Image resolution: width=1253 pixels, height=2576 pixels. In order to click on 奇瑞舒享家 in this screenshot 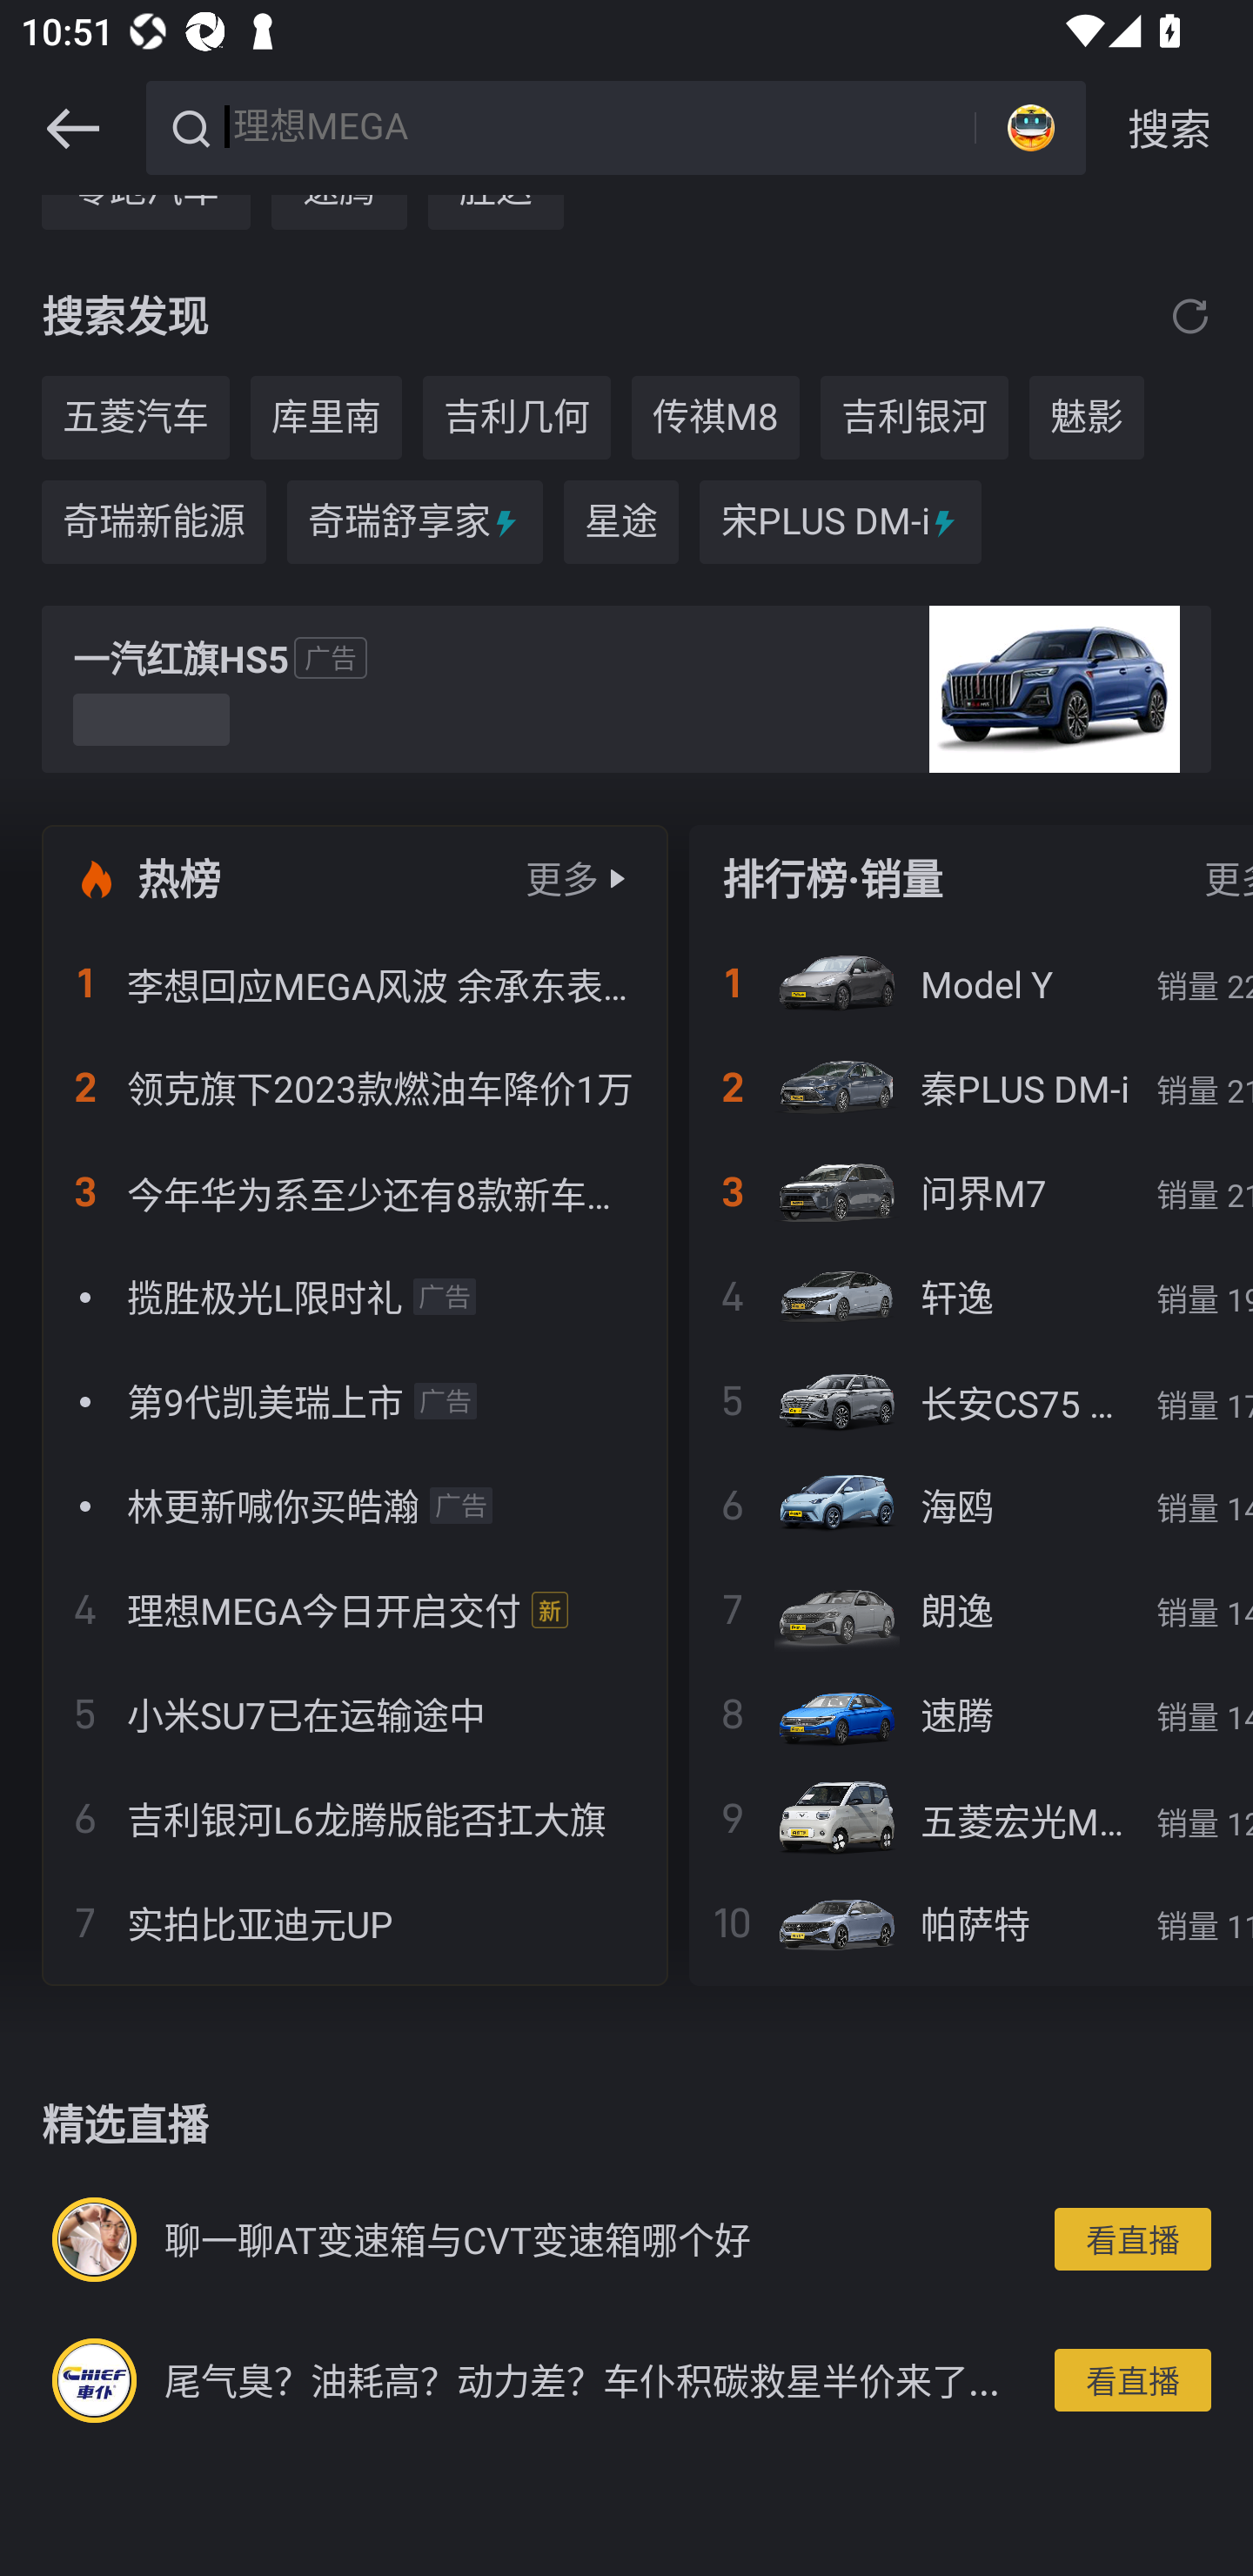, I will do `click(414, 521)`.